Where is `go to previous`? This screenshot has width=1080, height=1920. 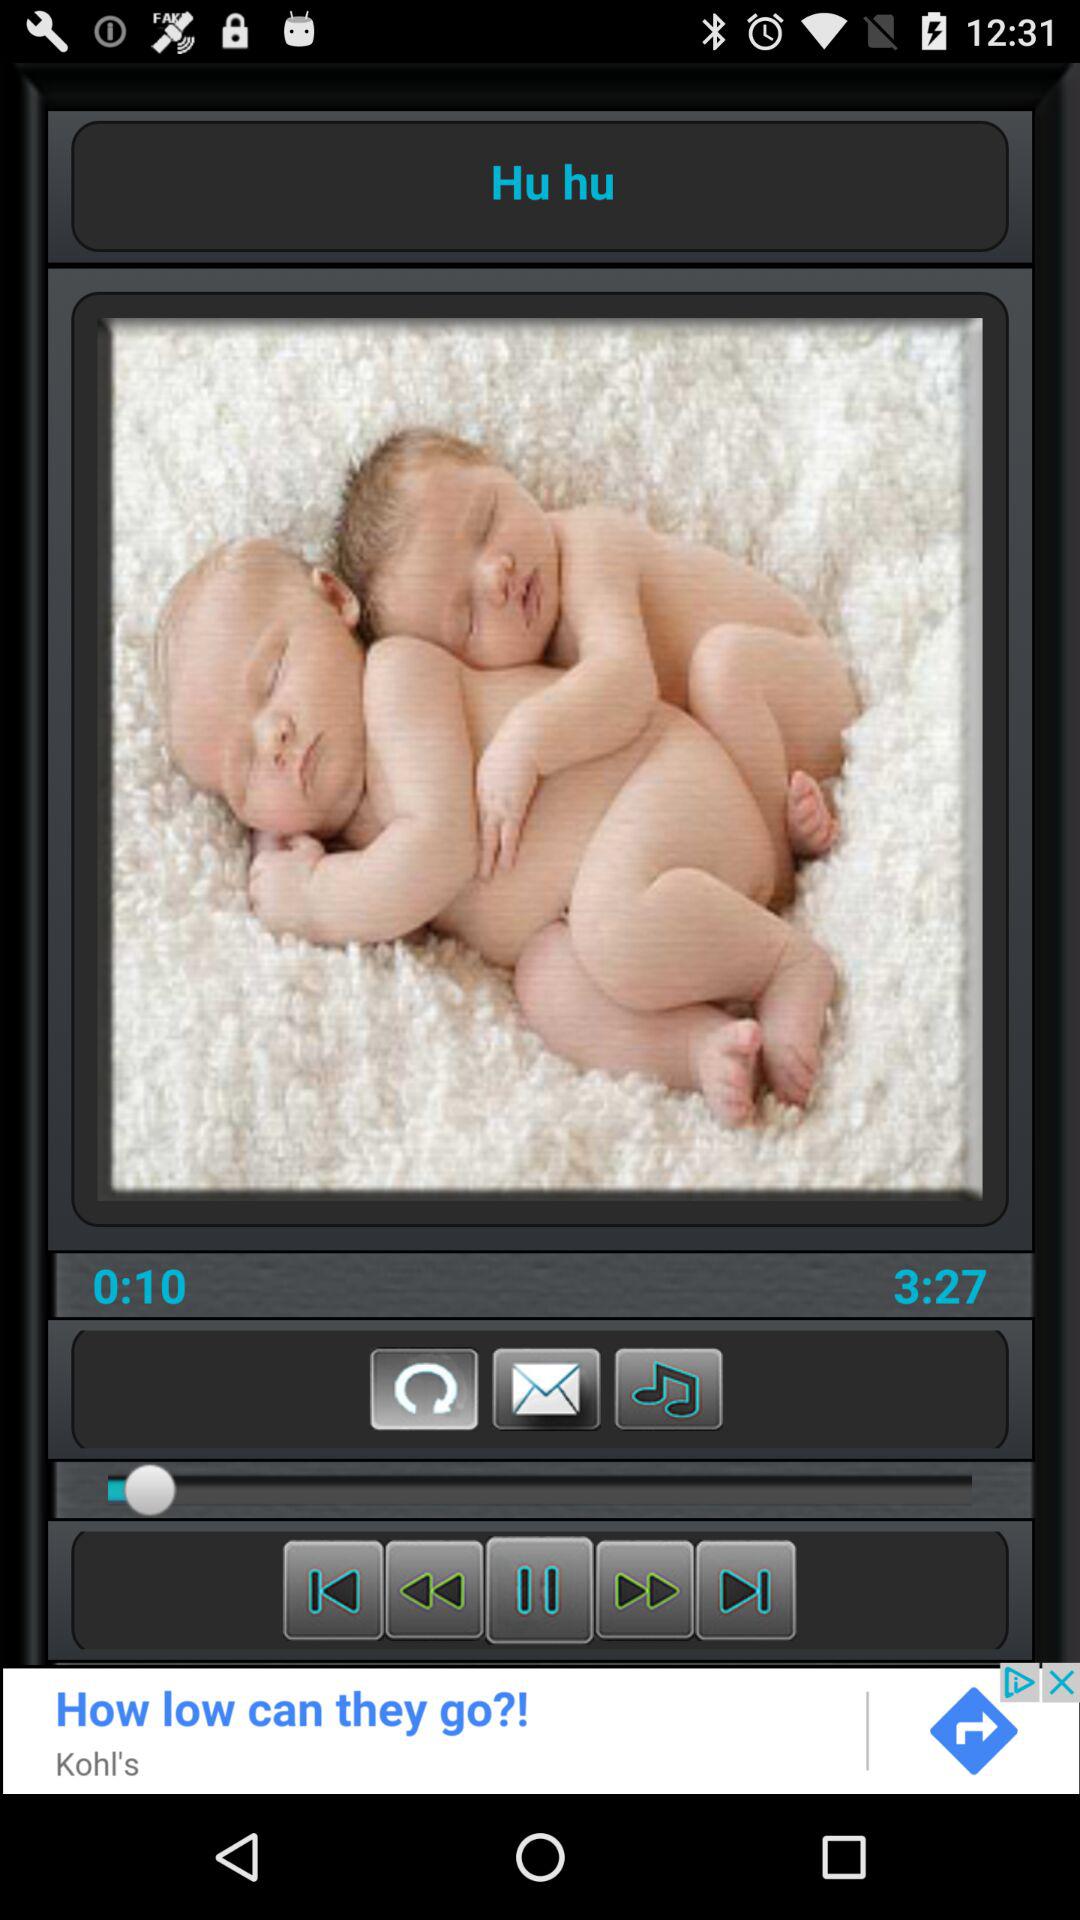
go to previous is located at coordinates (333, 1590).